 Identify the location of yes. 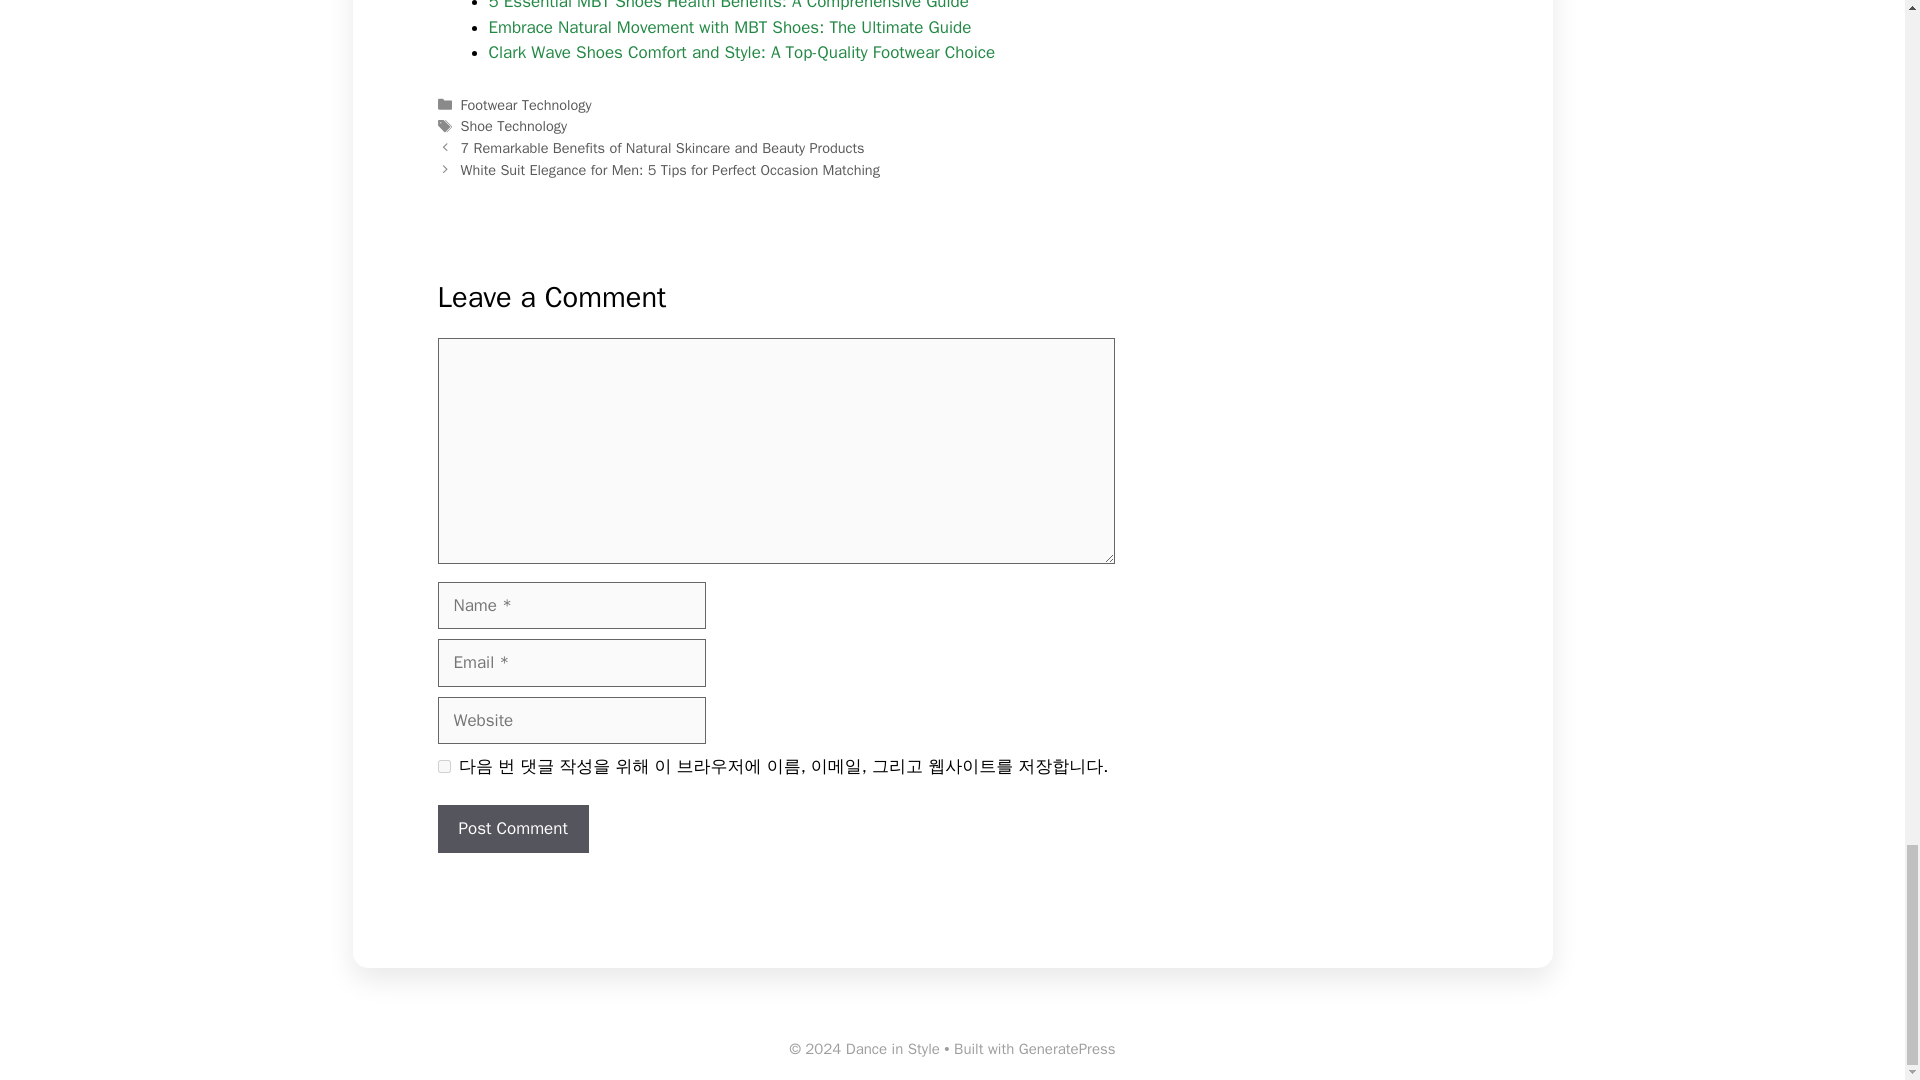
(444, 766).